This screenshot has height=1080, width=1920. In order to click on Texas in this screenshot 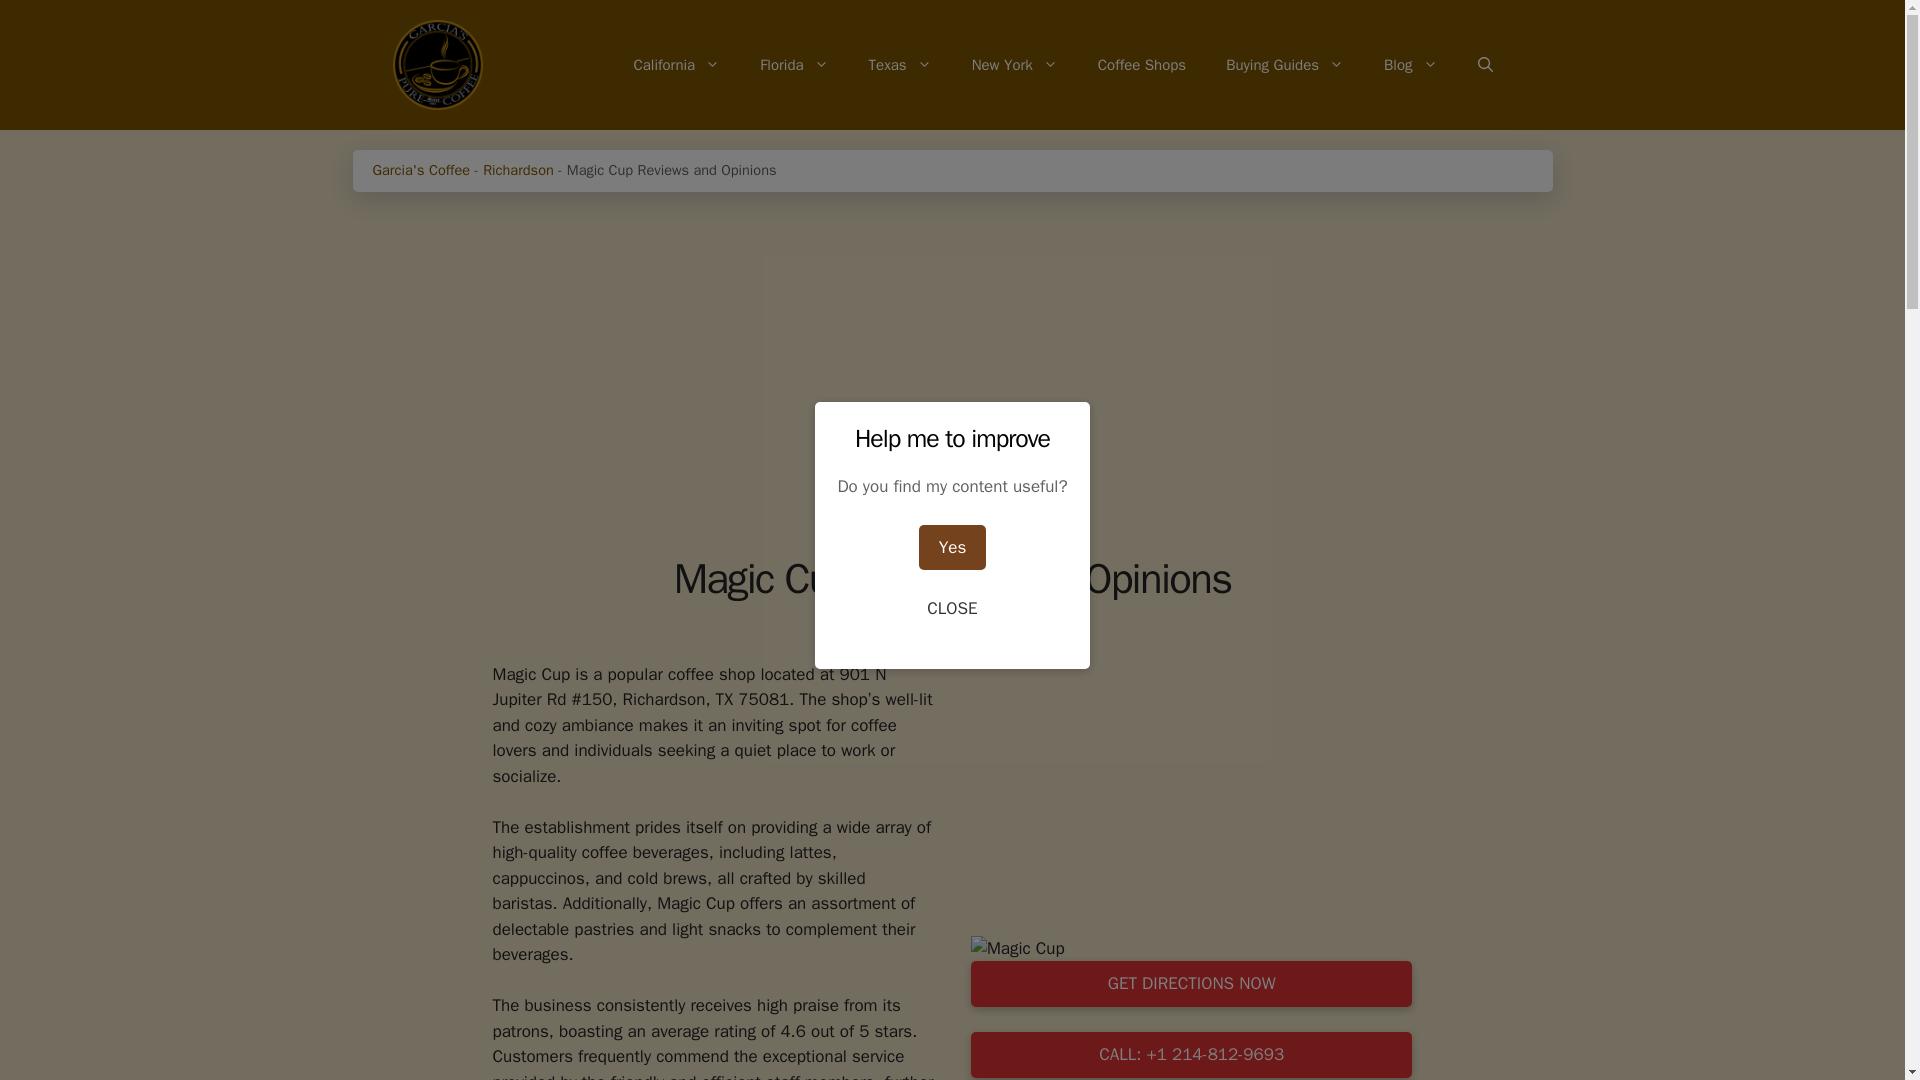, I will do `click(900, 64)`.